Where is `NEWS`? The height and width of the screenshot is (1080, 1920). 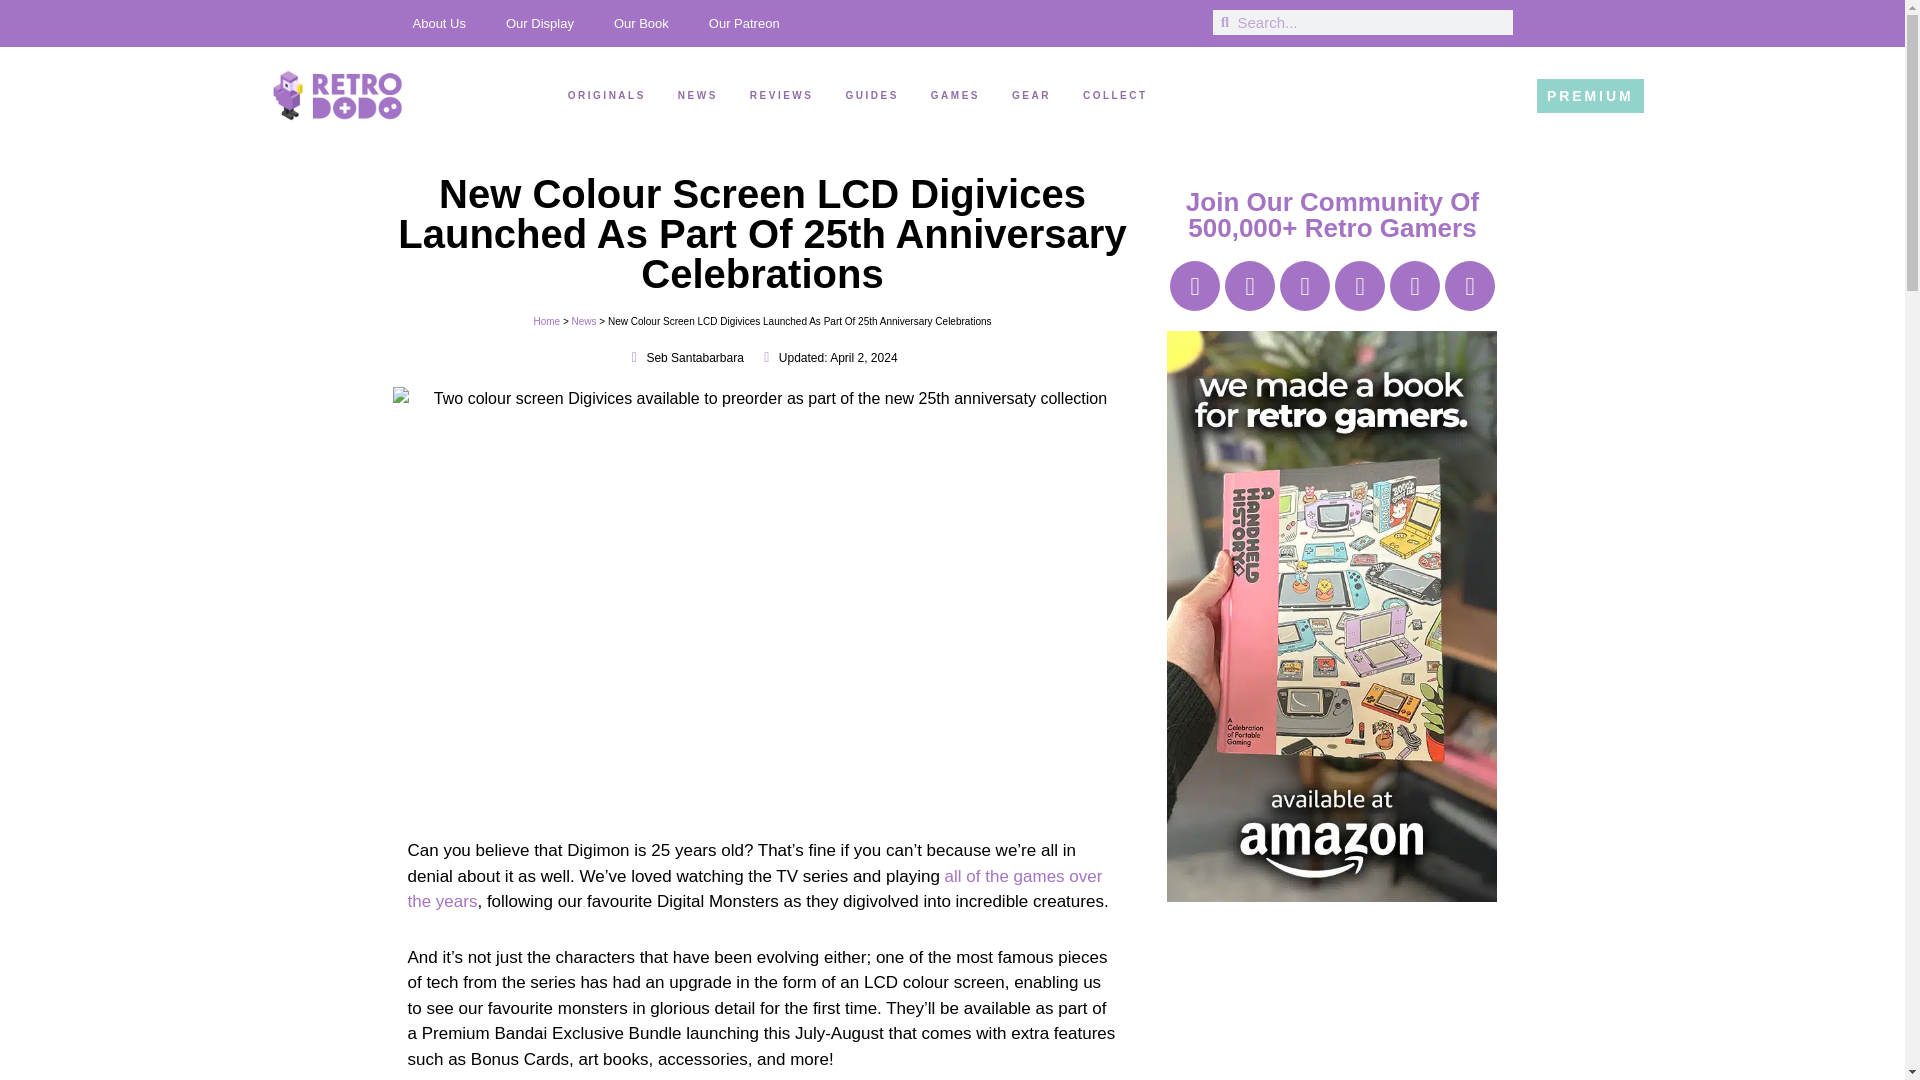
NEWS is located at coordinates (698, 95).